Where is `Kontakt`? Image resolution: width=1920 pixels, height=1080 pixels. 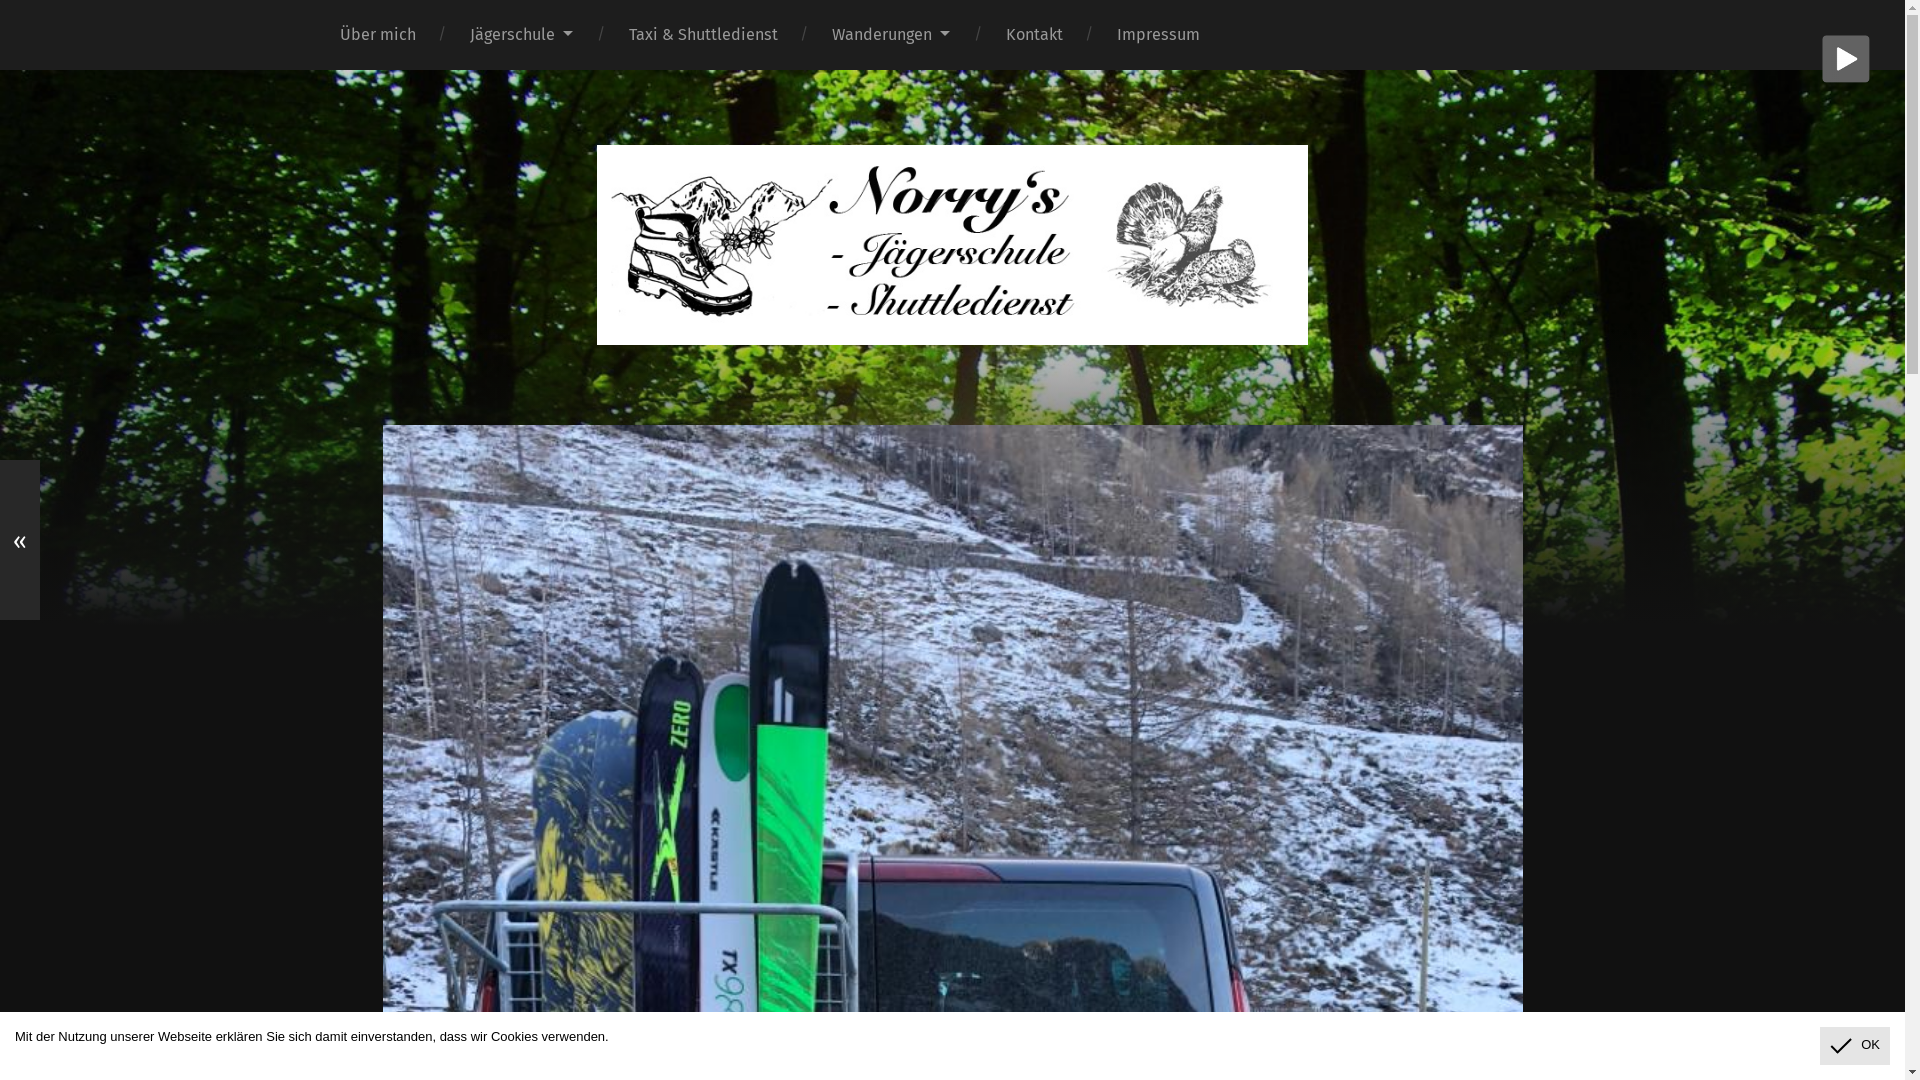 Kontakt is located at coordinates (1034, 35).